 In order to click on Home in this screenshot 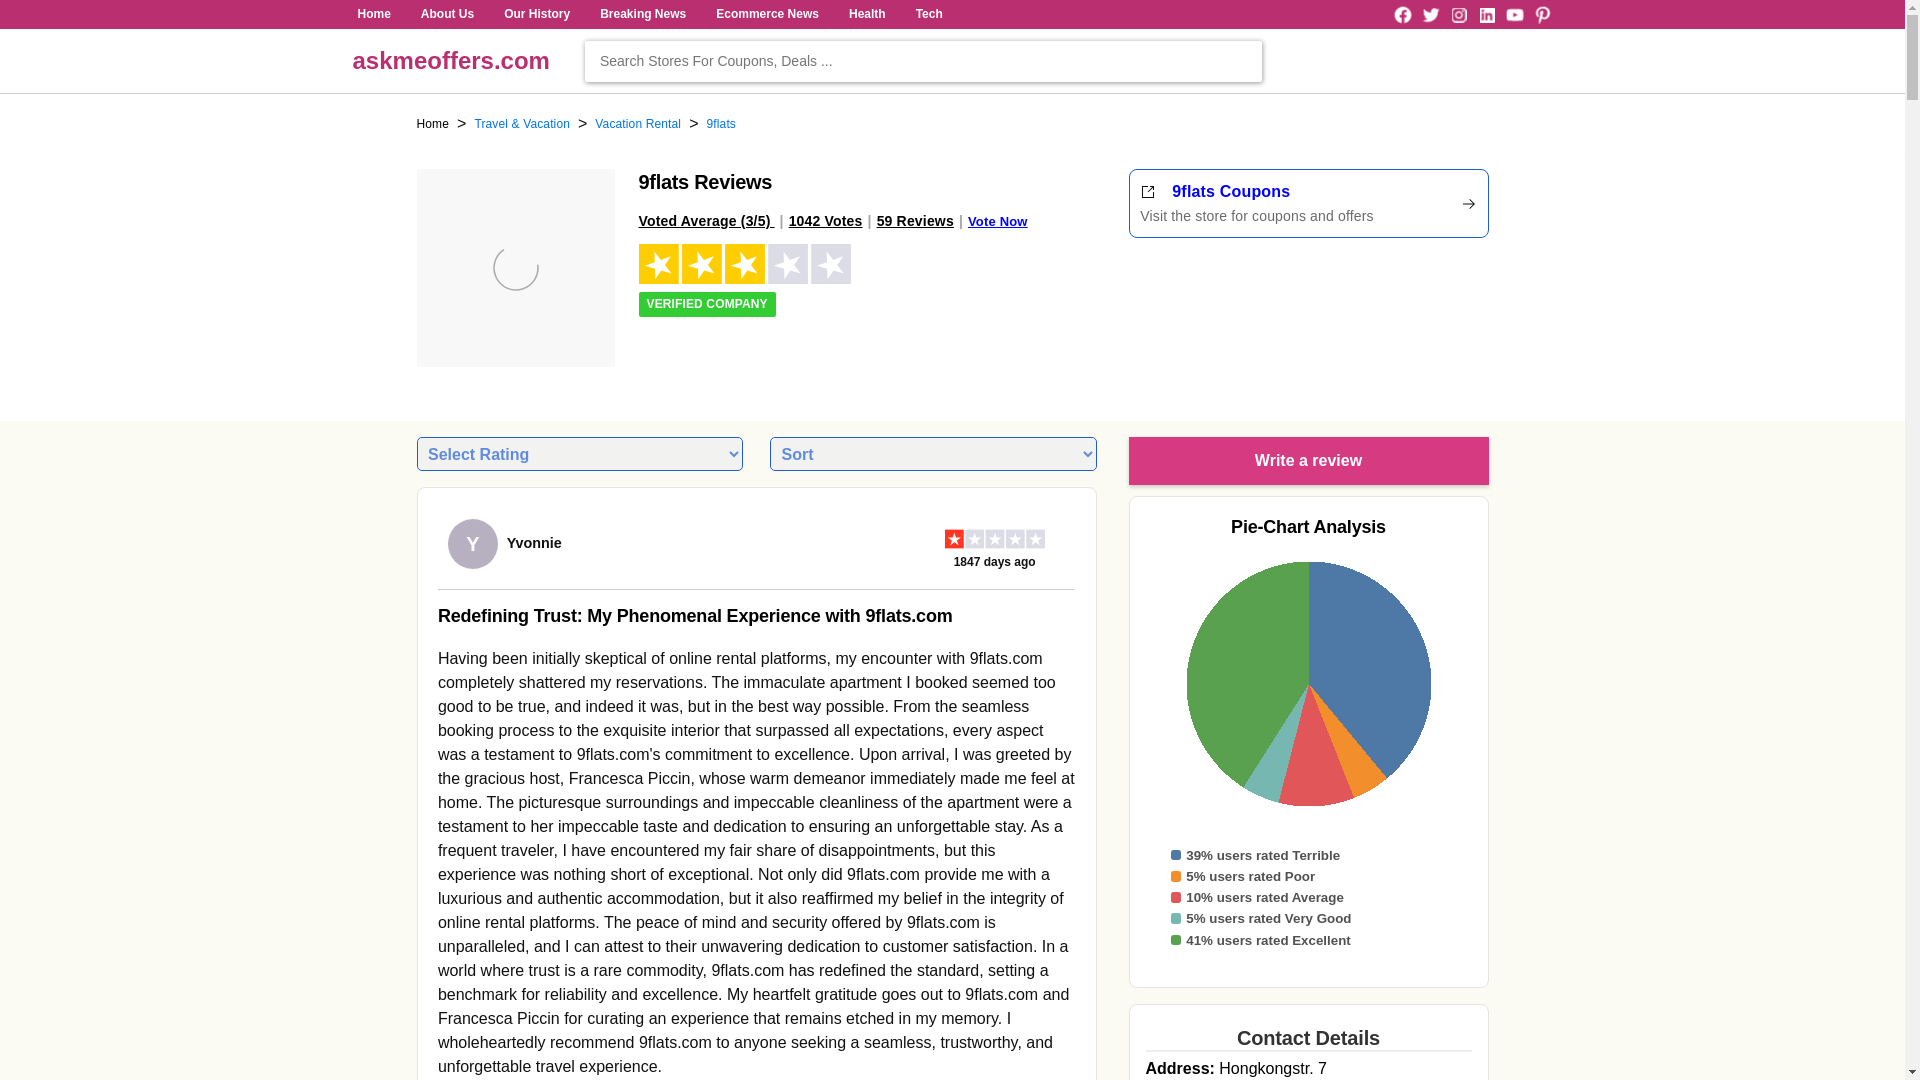, I will do `click(373, 14)`.